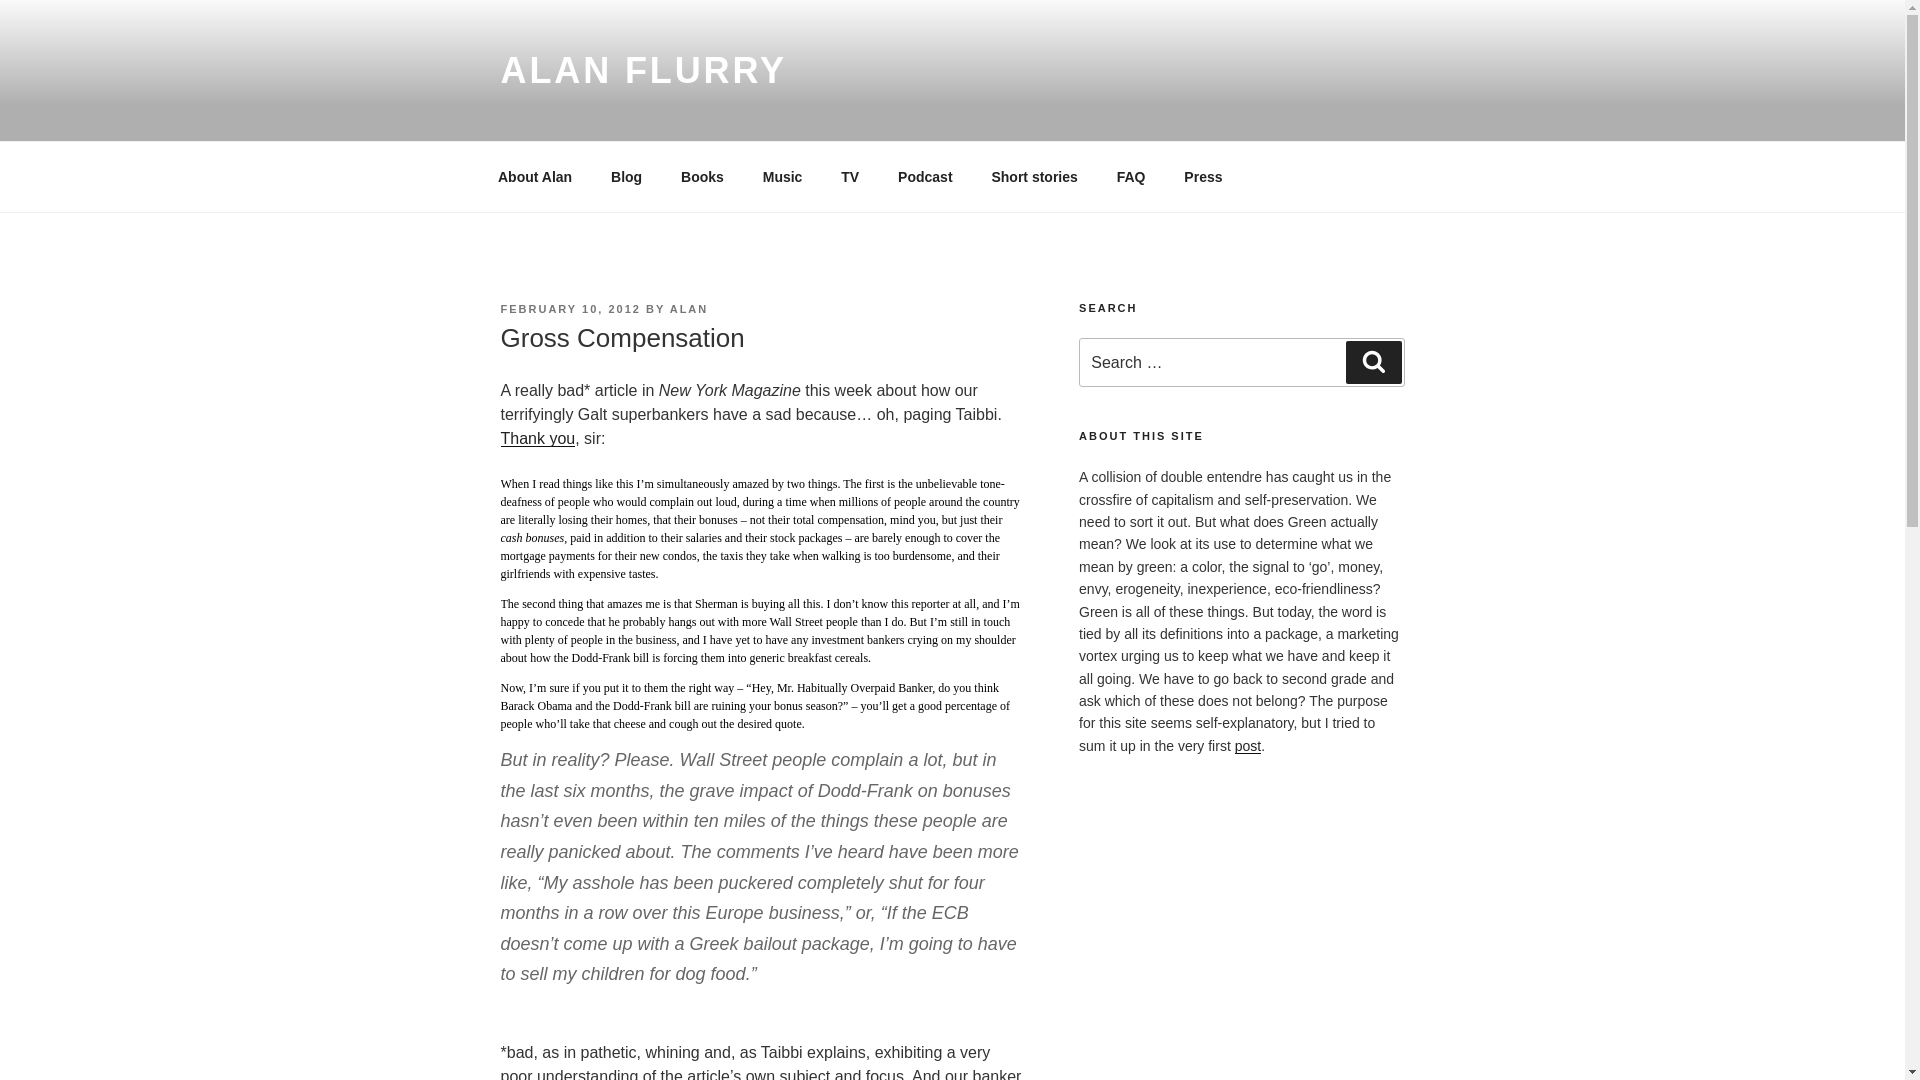  What do you see at coordinates (536, 438) in the screenshot?
I see `Thank you` at bounding box center [536, 438].